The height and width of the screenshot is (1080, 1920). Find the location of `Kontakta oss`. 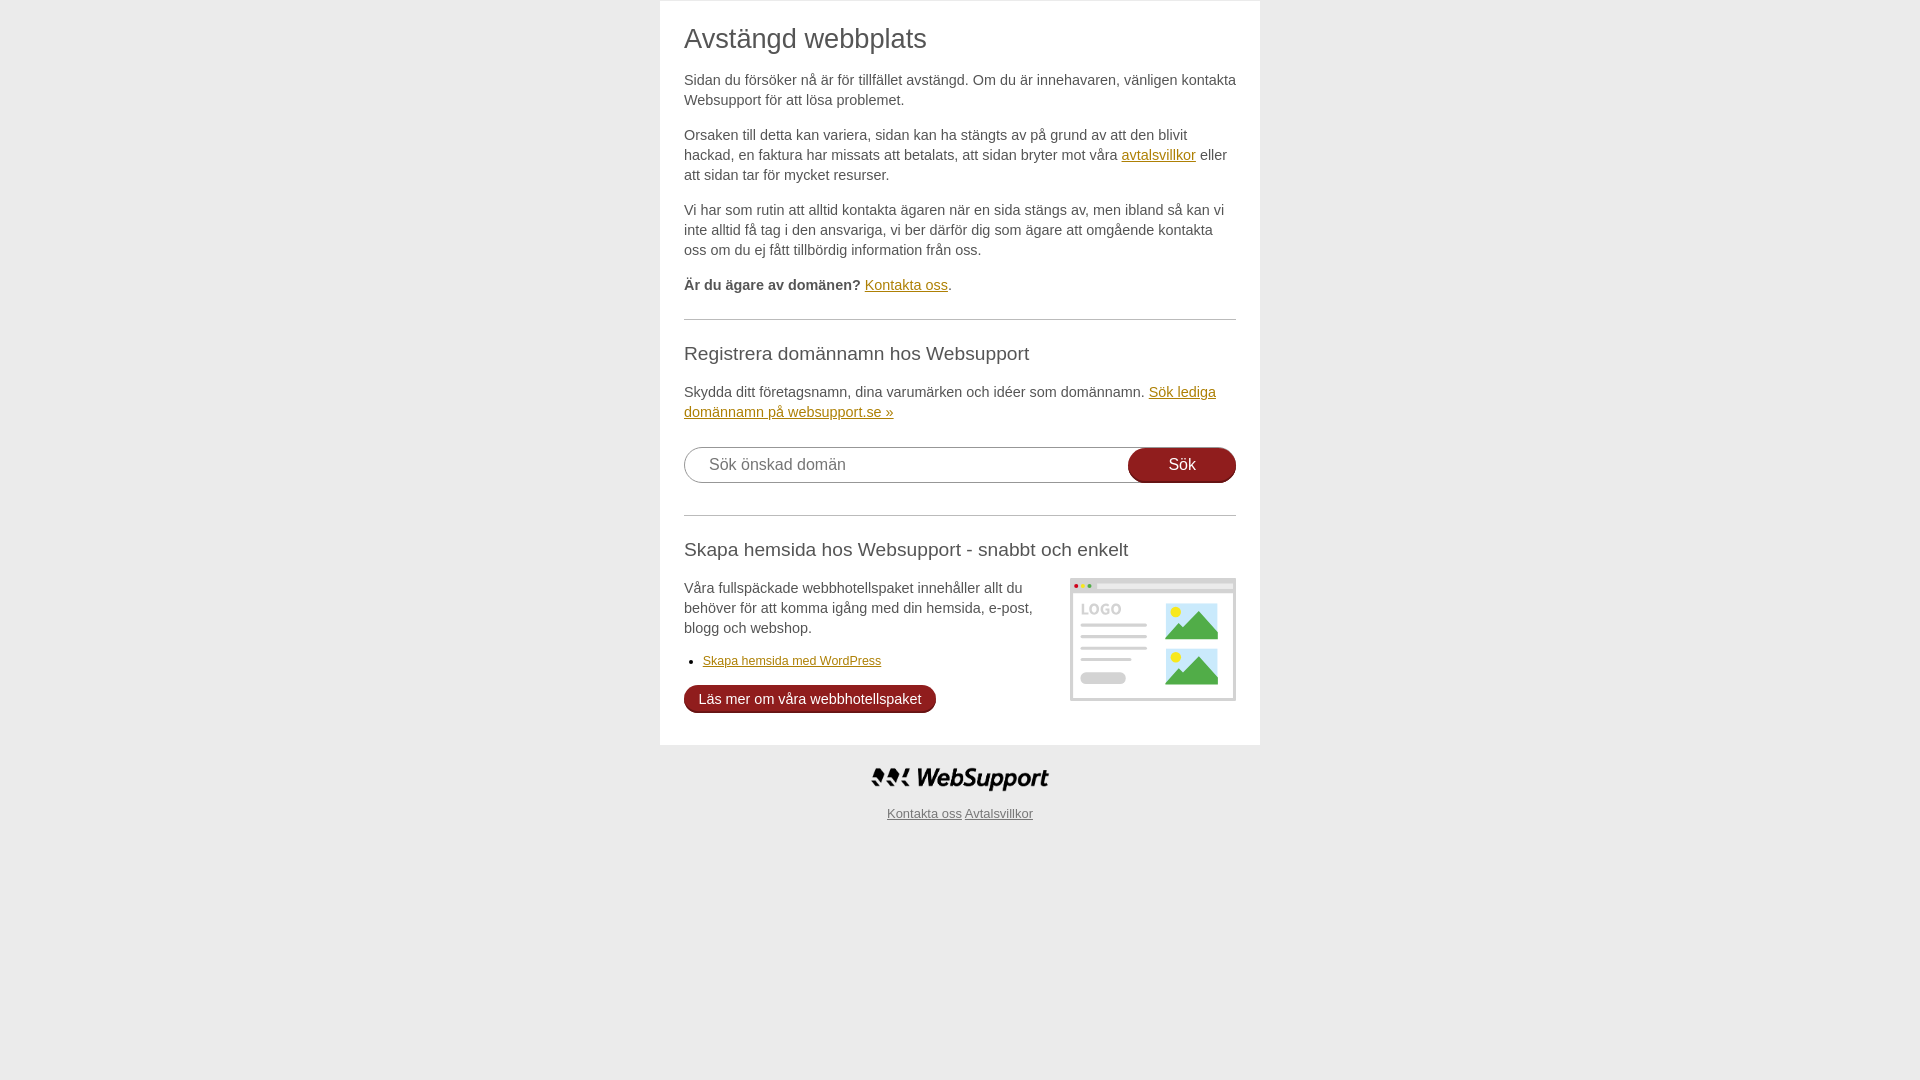

Kontakta oss is located at coordinates (924, 814).